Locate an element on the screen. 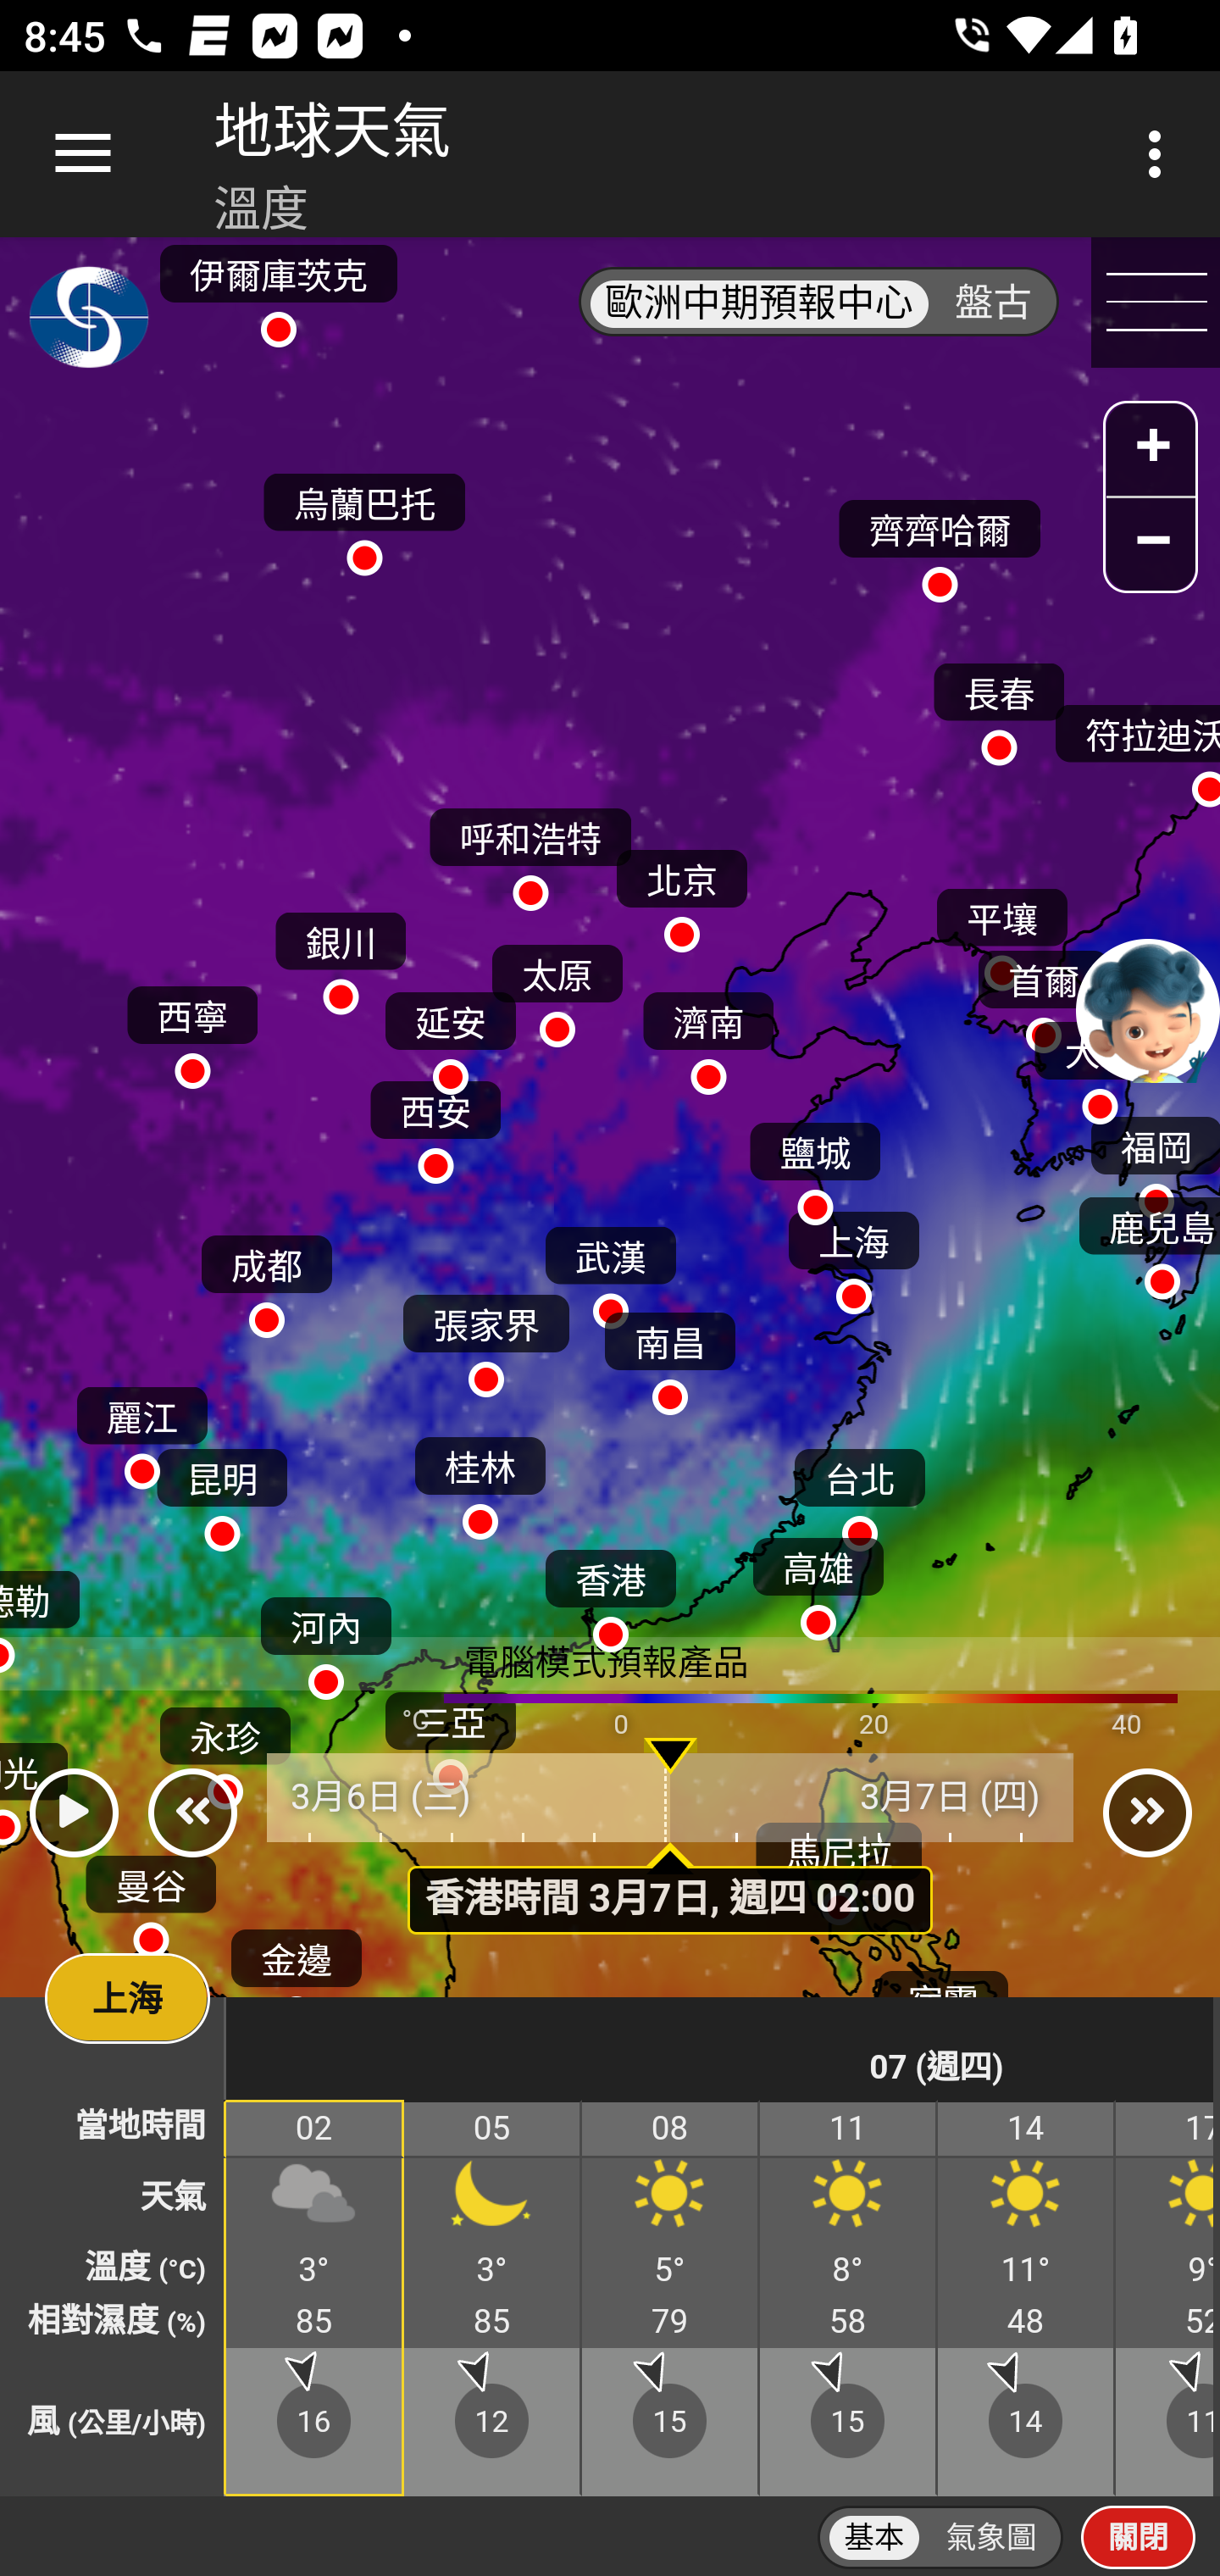   is located at coordinates (73, 1813).